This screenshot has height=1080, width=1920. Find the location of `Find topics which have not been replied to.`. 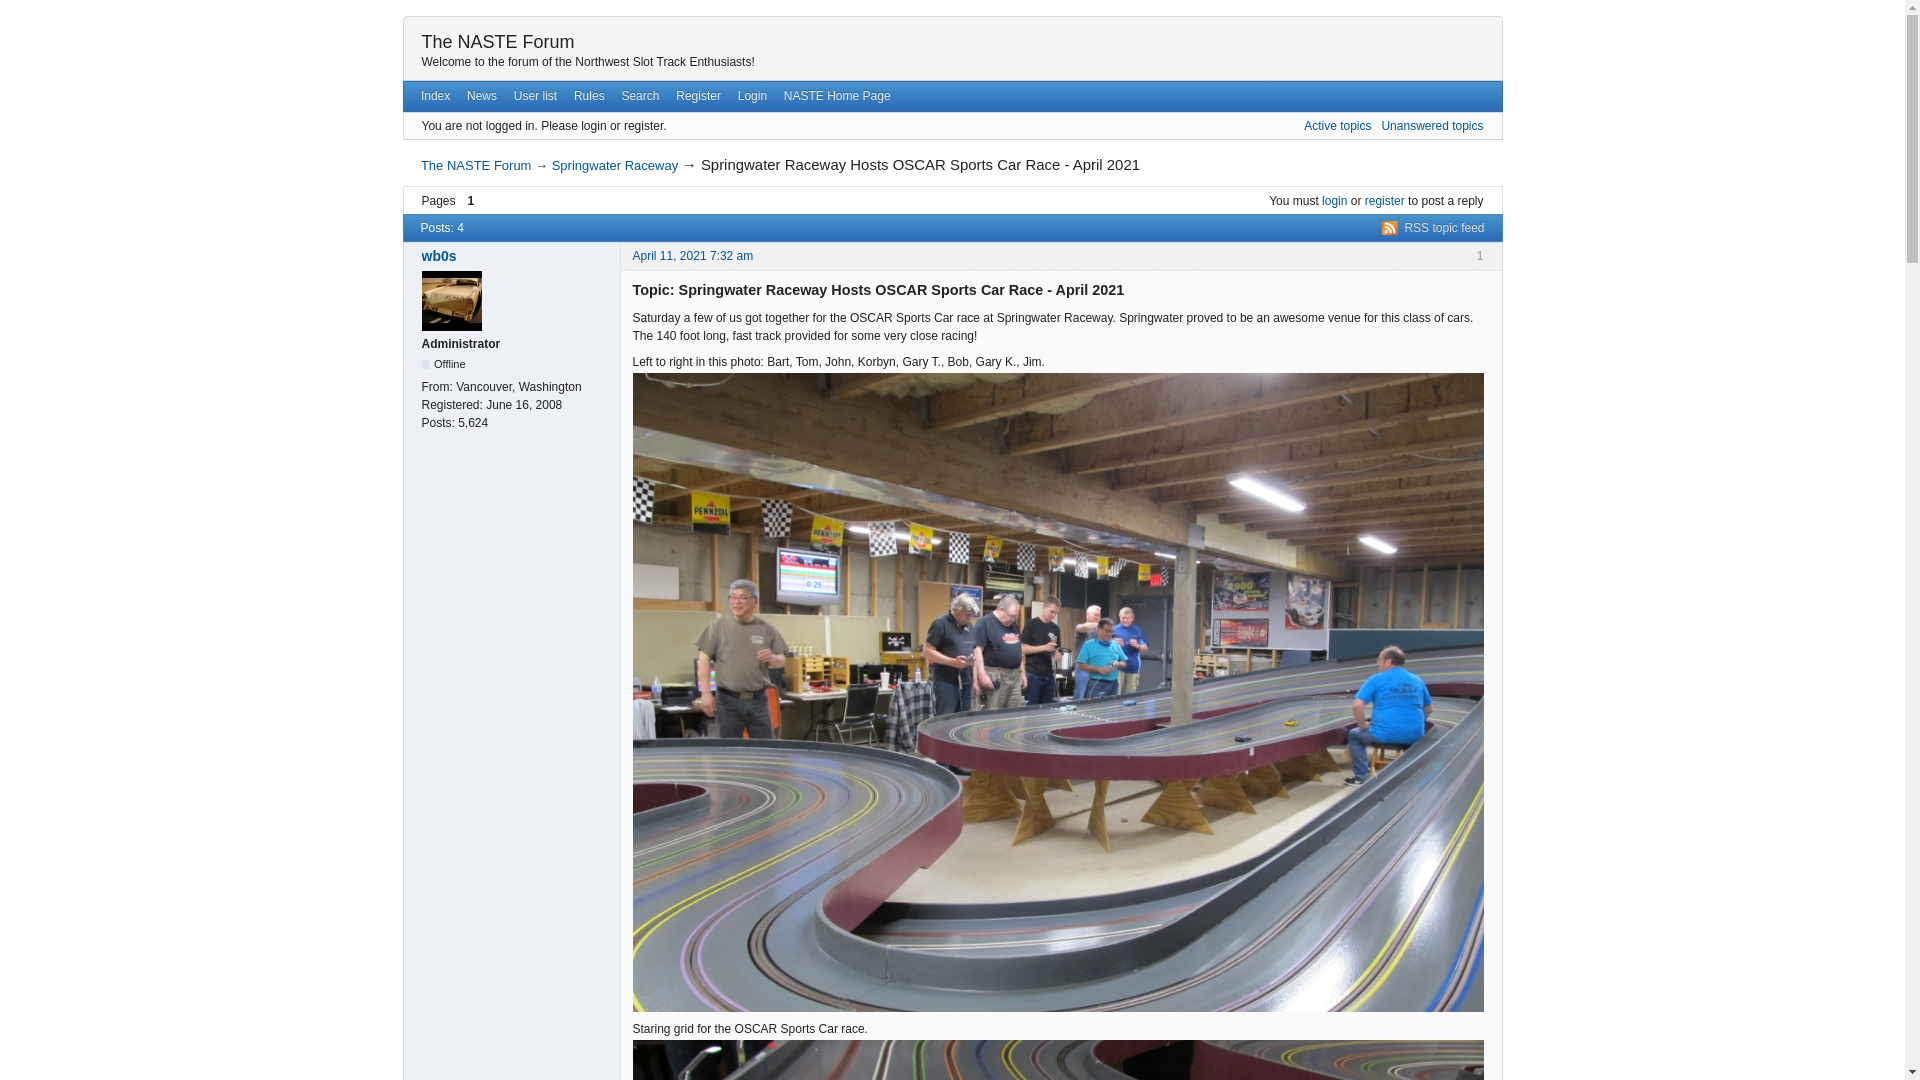

Find topics which have not been replied to. is located at coordinates (1431, 125).